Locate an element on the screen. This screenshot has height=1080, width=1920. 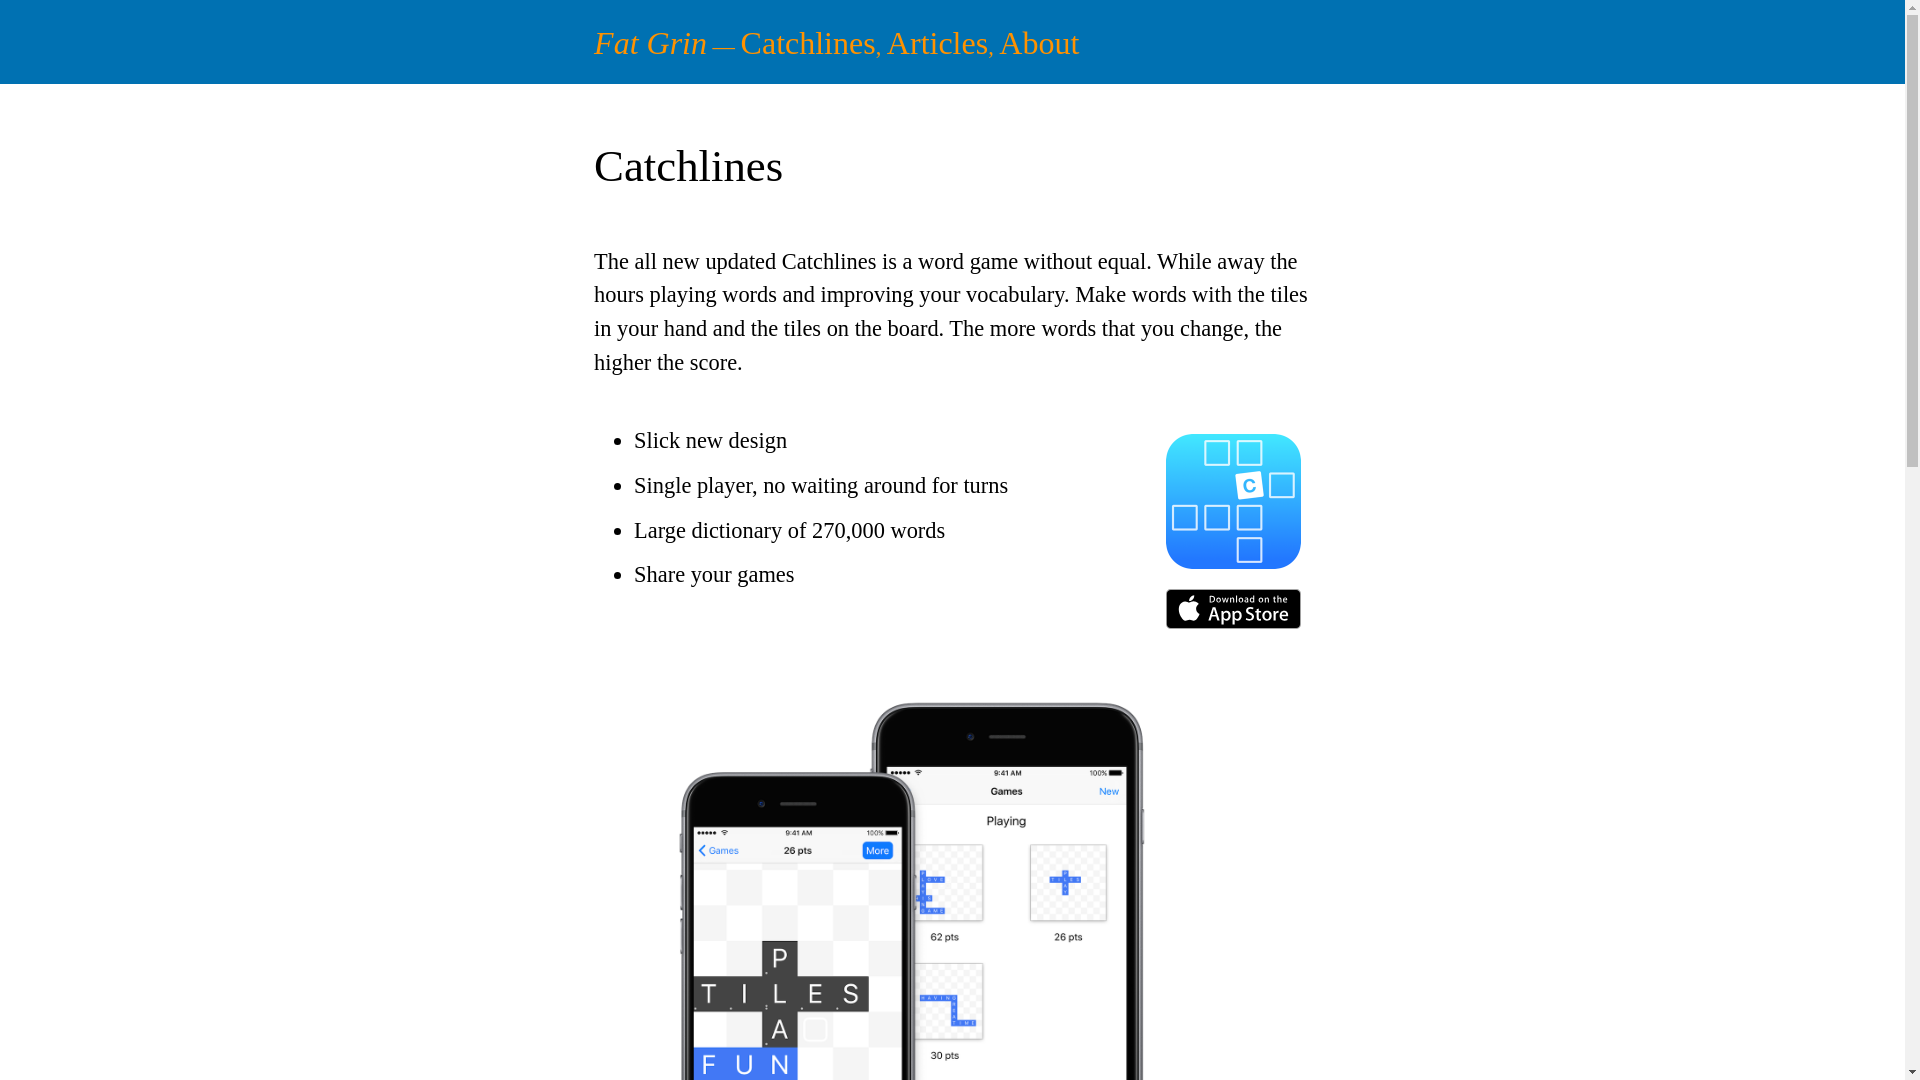
Catchlines is located at coordinates (808, 42).